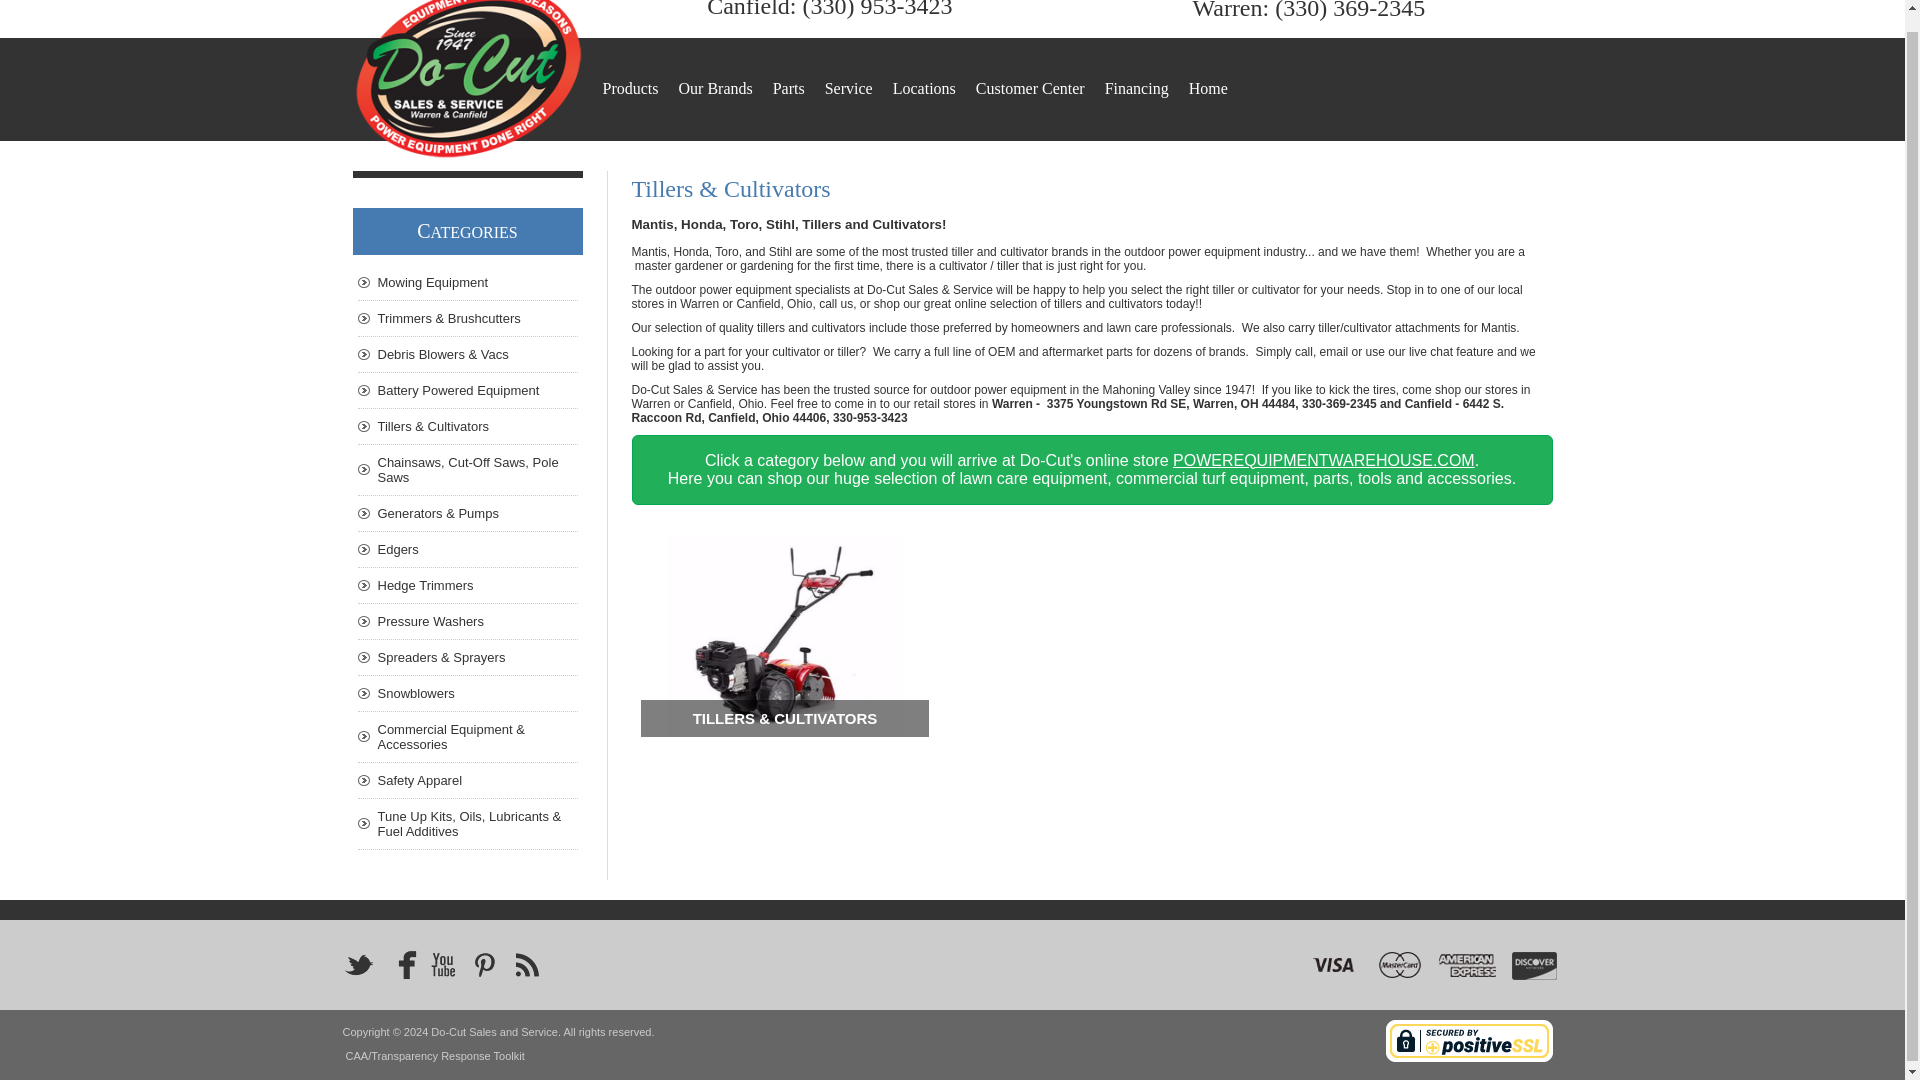 Image resolution: width=1920 pixels, height=1080 pixels. I want to click on Financing, so click(1137, 88).